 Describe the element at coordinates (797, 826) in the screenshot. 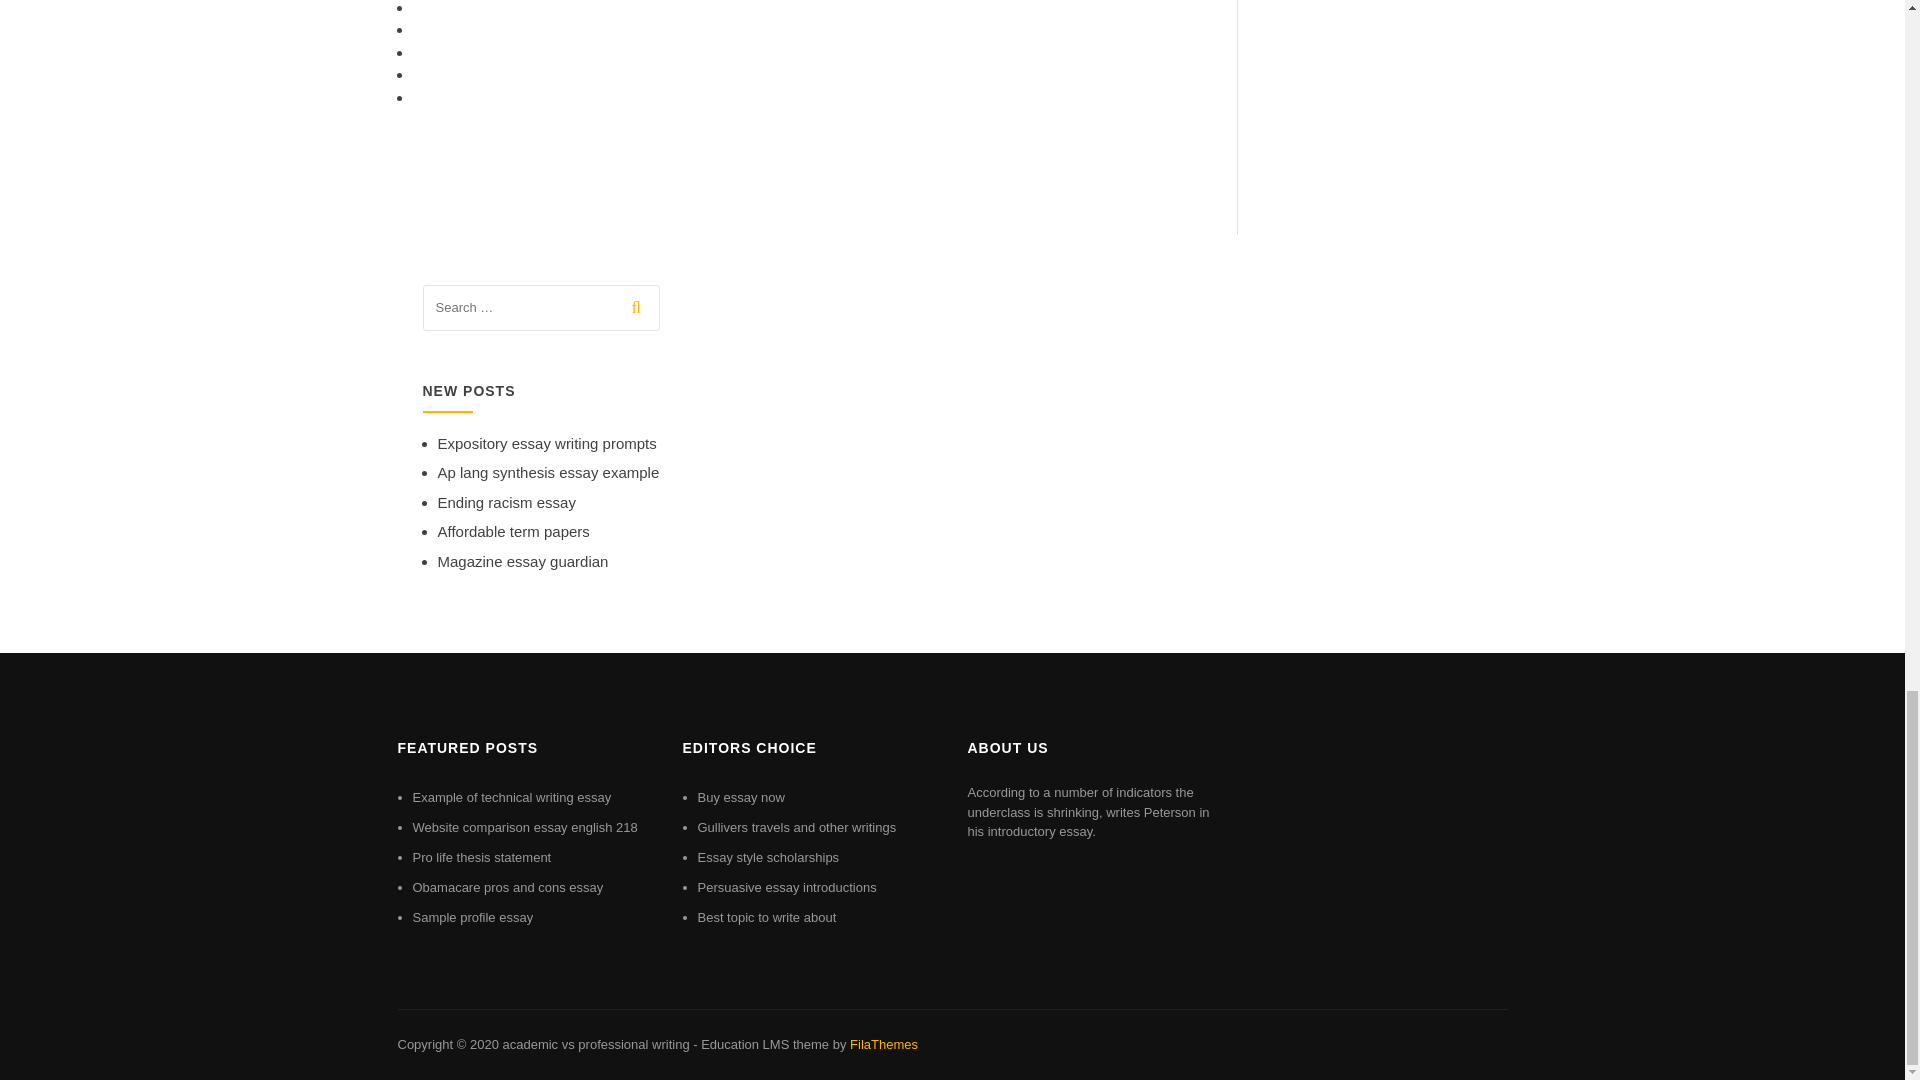

I see `Gullivers travels and other writings` at that location.